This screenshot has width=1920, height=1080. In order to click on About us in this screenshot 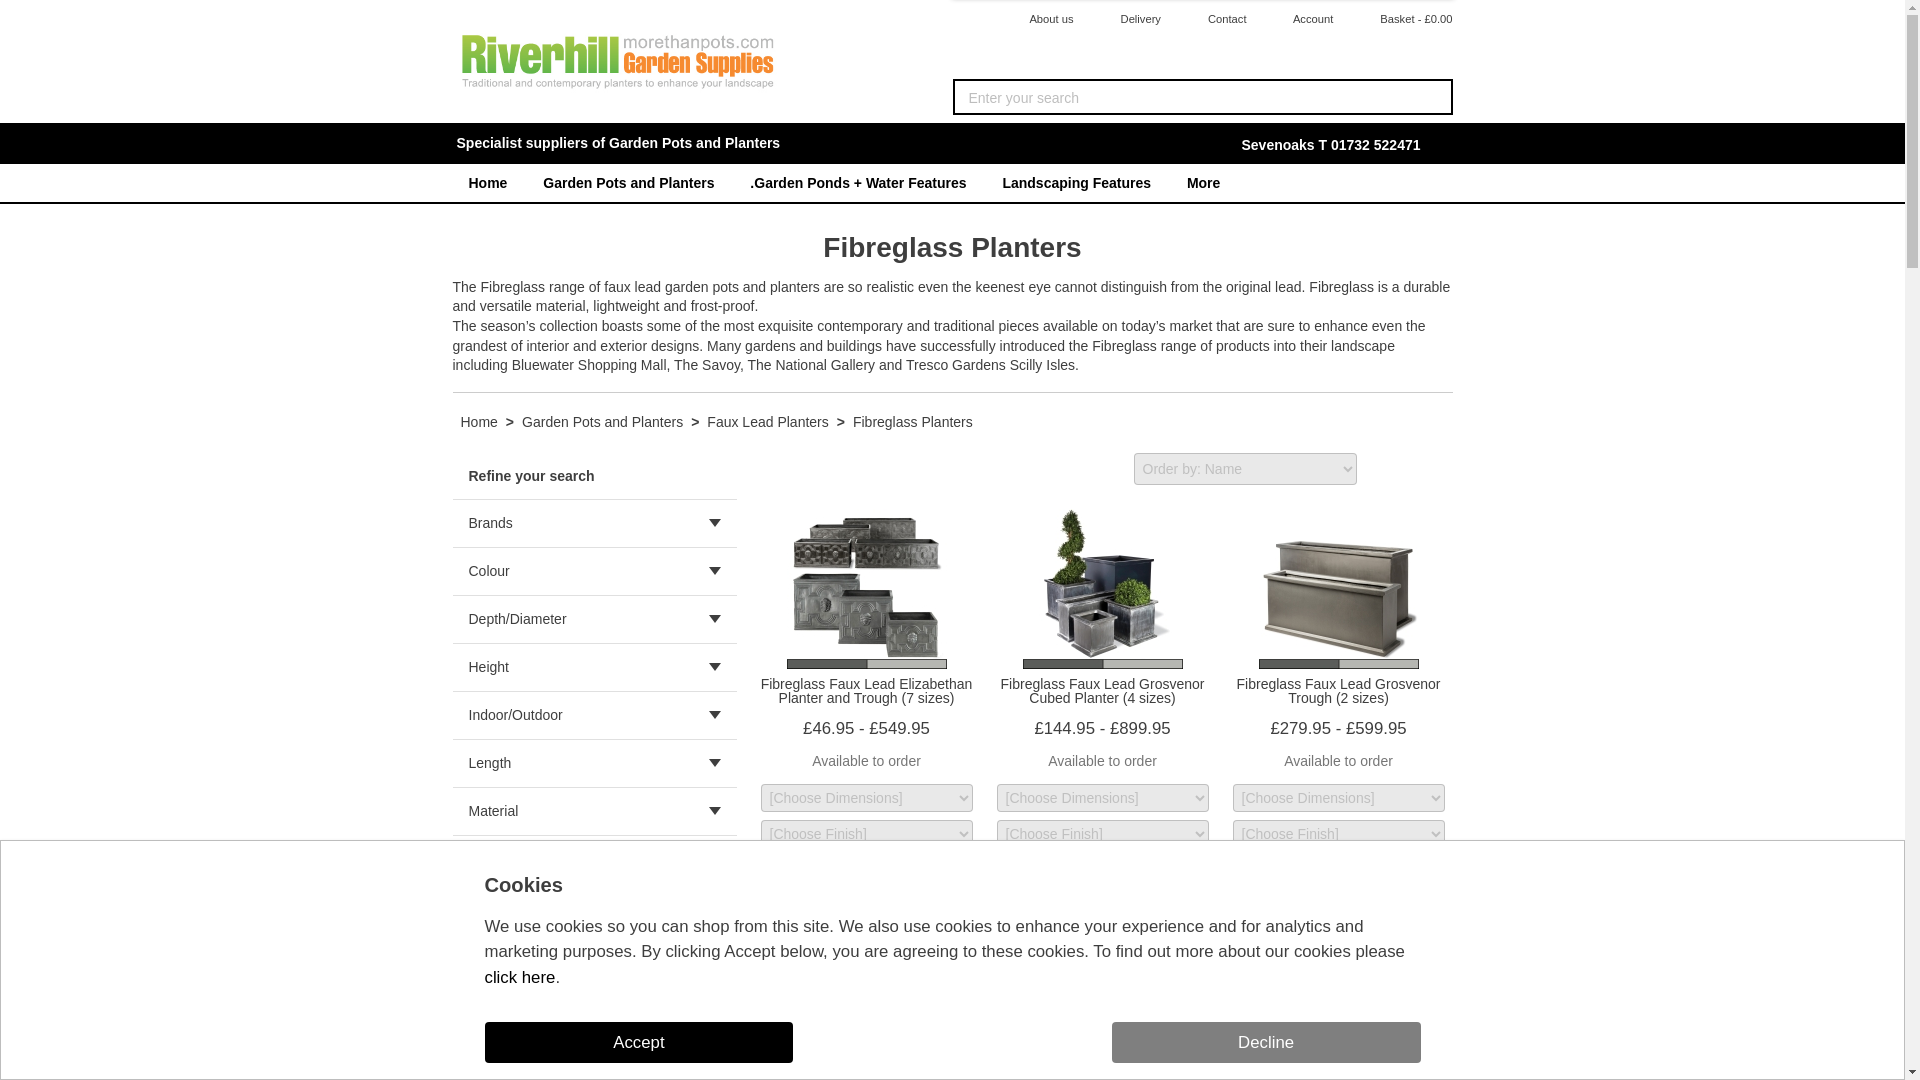, I will do `click(1038, 20)`.